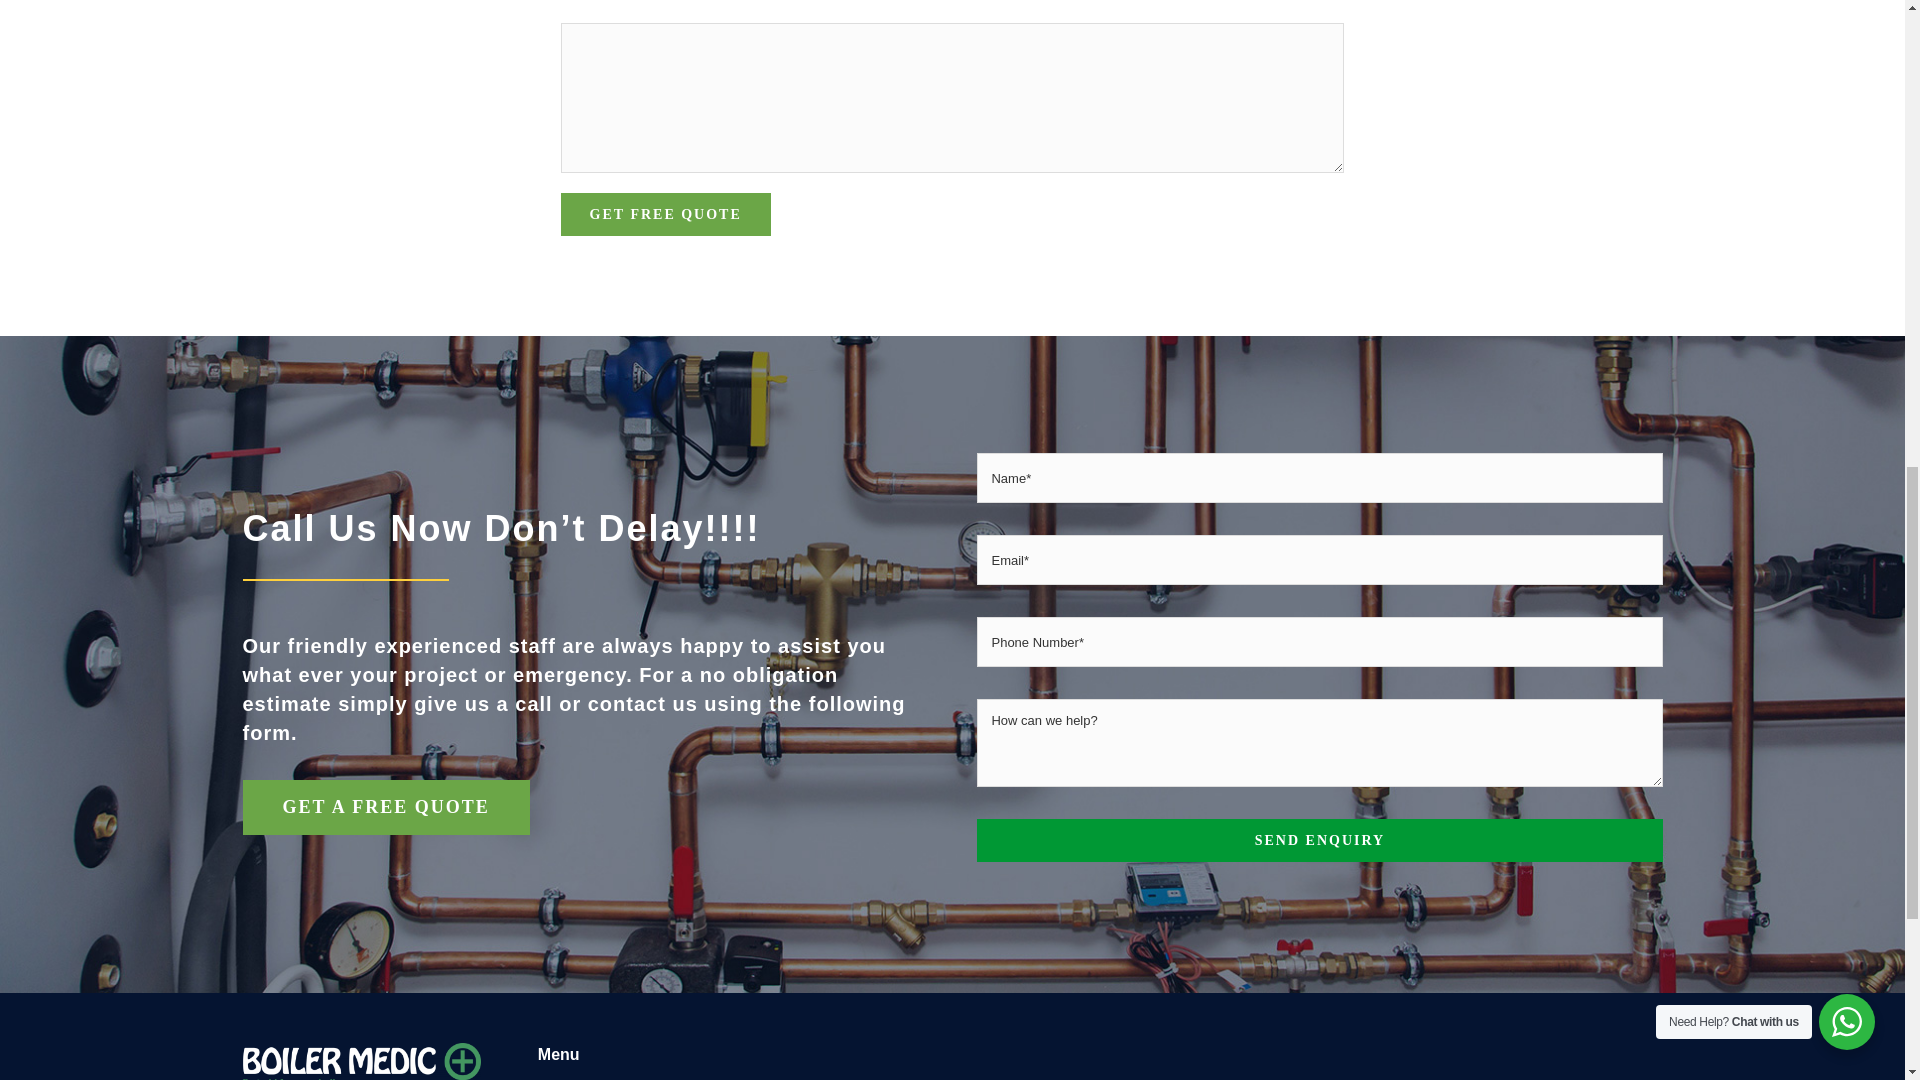 This screenshot has width=1920, height=1080. I want to click on Only numbers and phone characters are accepted., so click(1320, 642).